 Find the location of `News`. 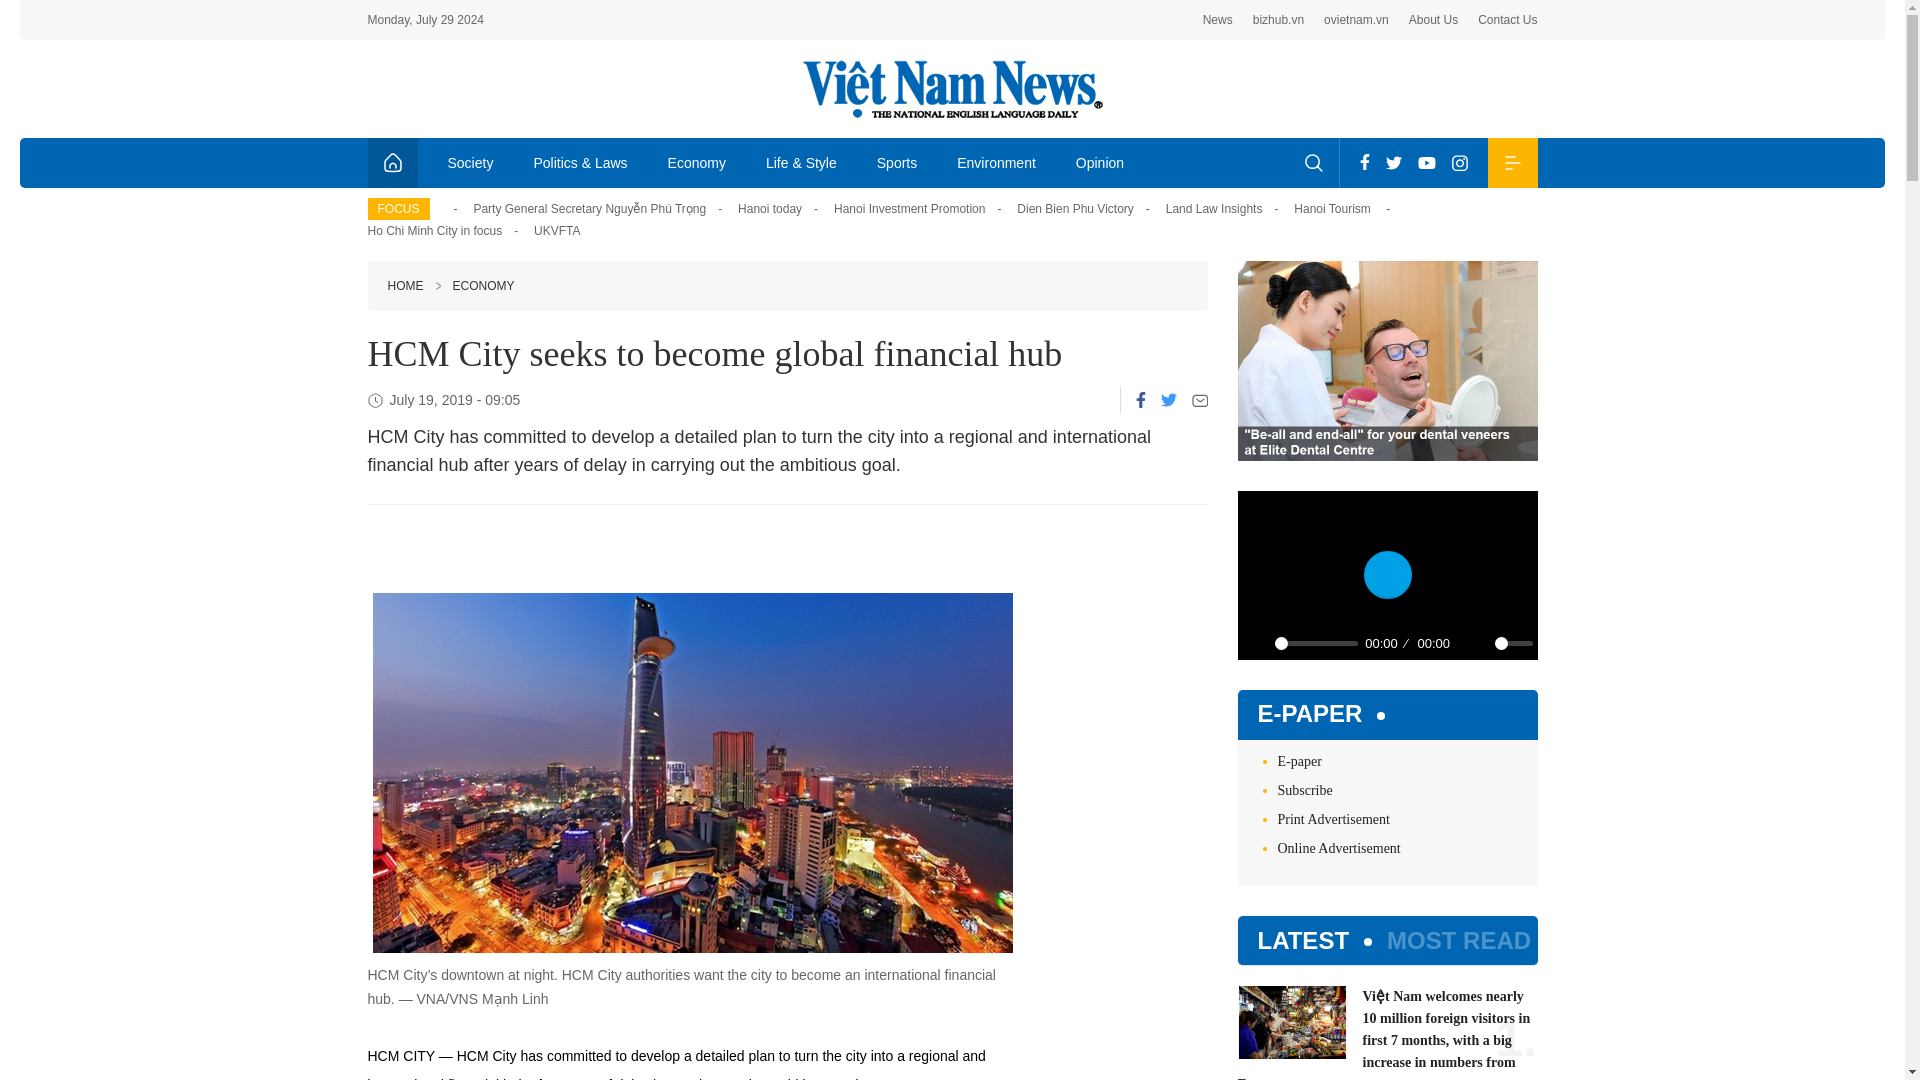

News is located at coordinates (1218, 20).